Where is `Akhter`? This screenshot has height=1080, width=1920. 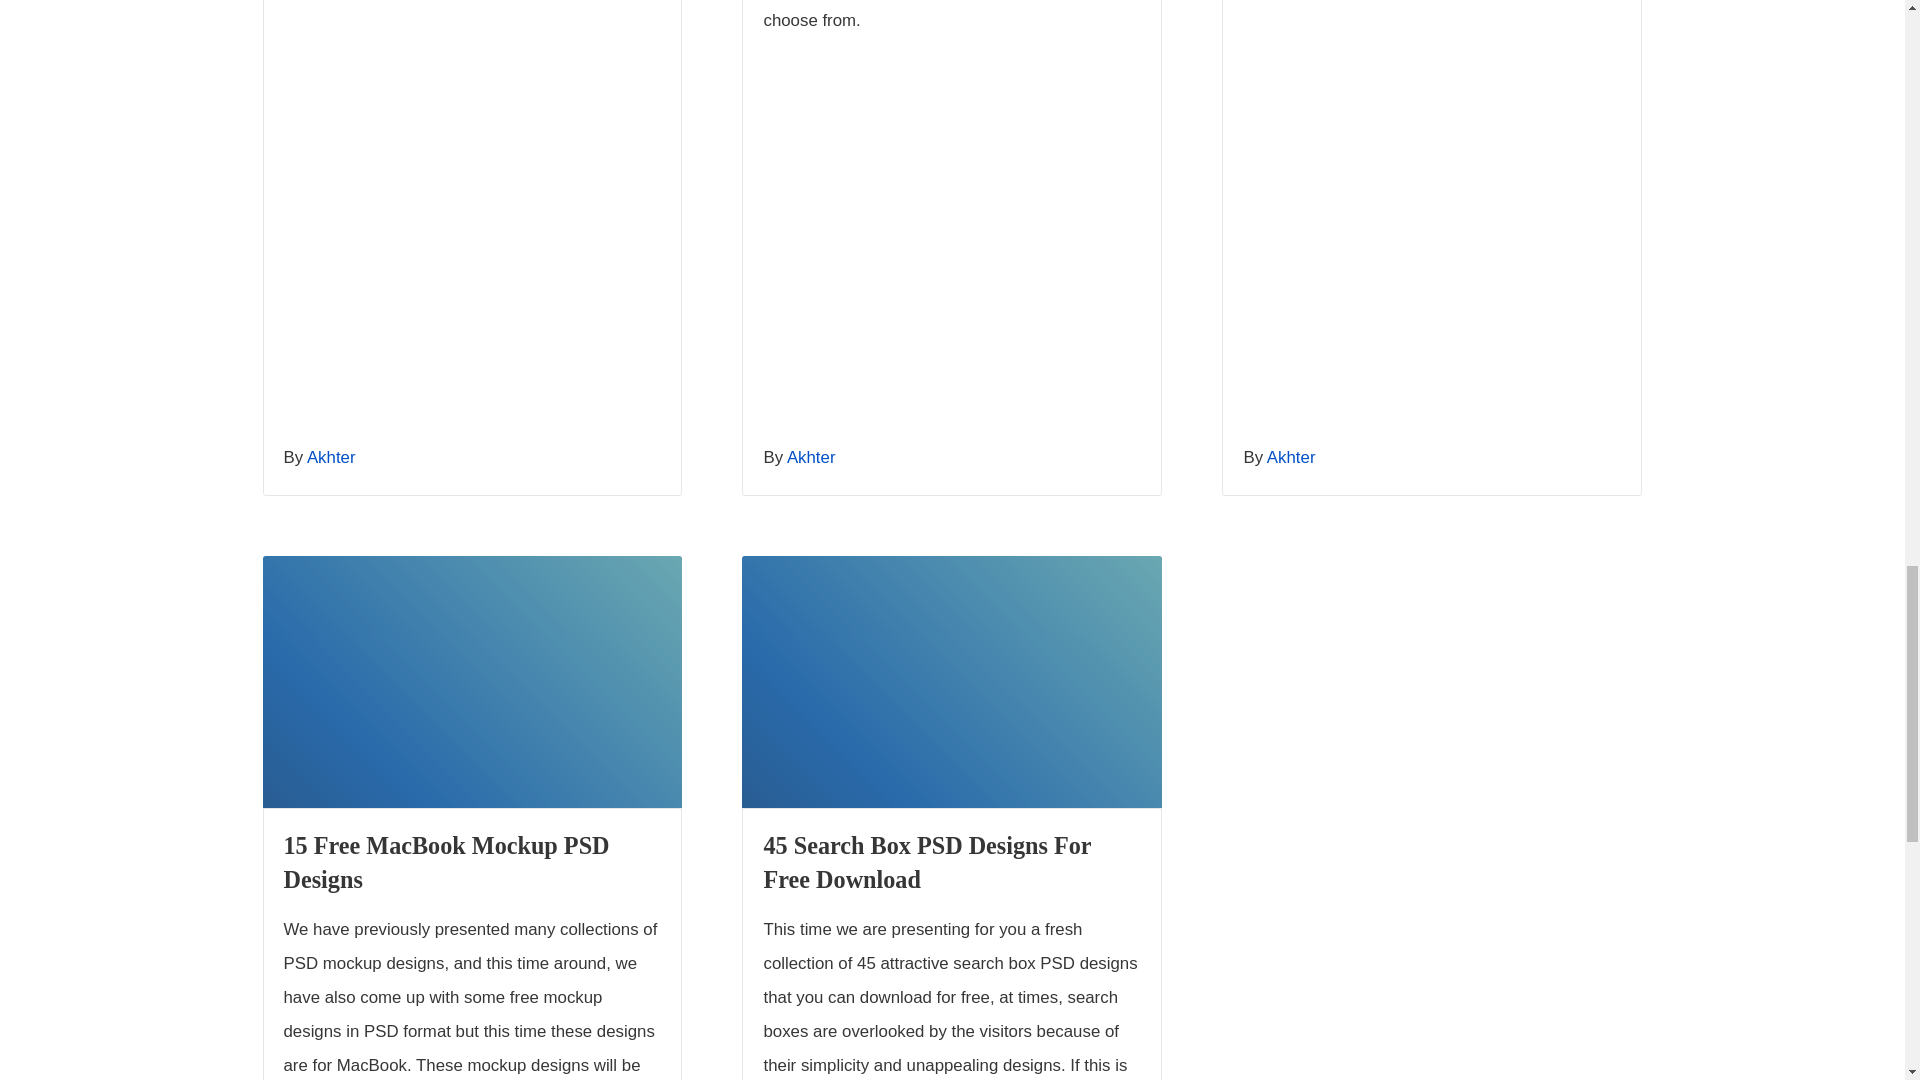
Akhter is located at coordinates (331, 457).